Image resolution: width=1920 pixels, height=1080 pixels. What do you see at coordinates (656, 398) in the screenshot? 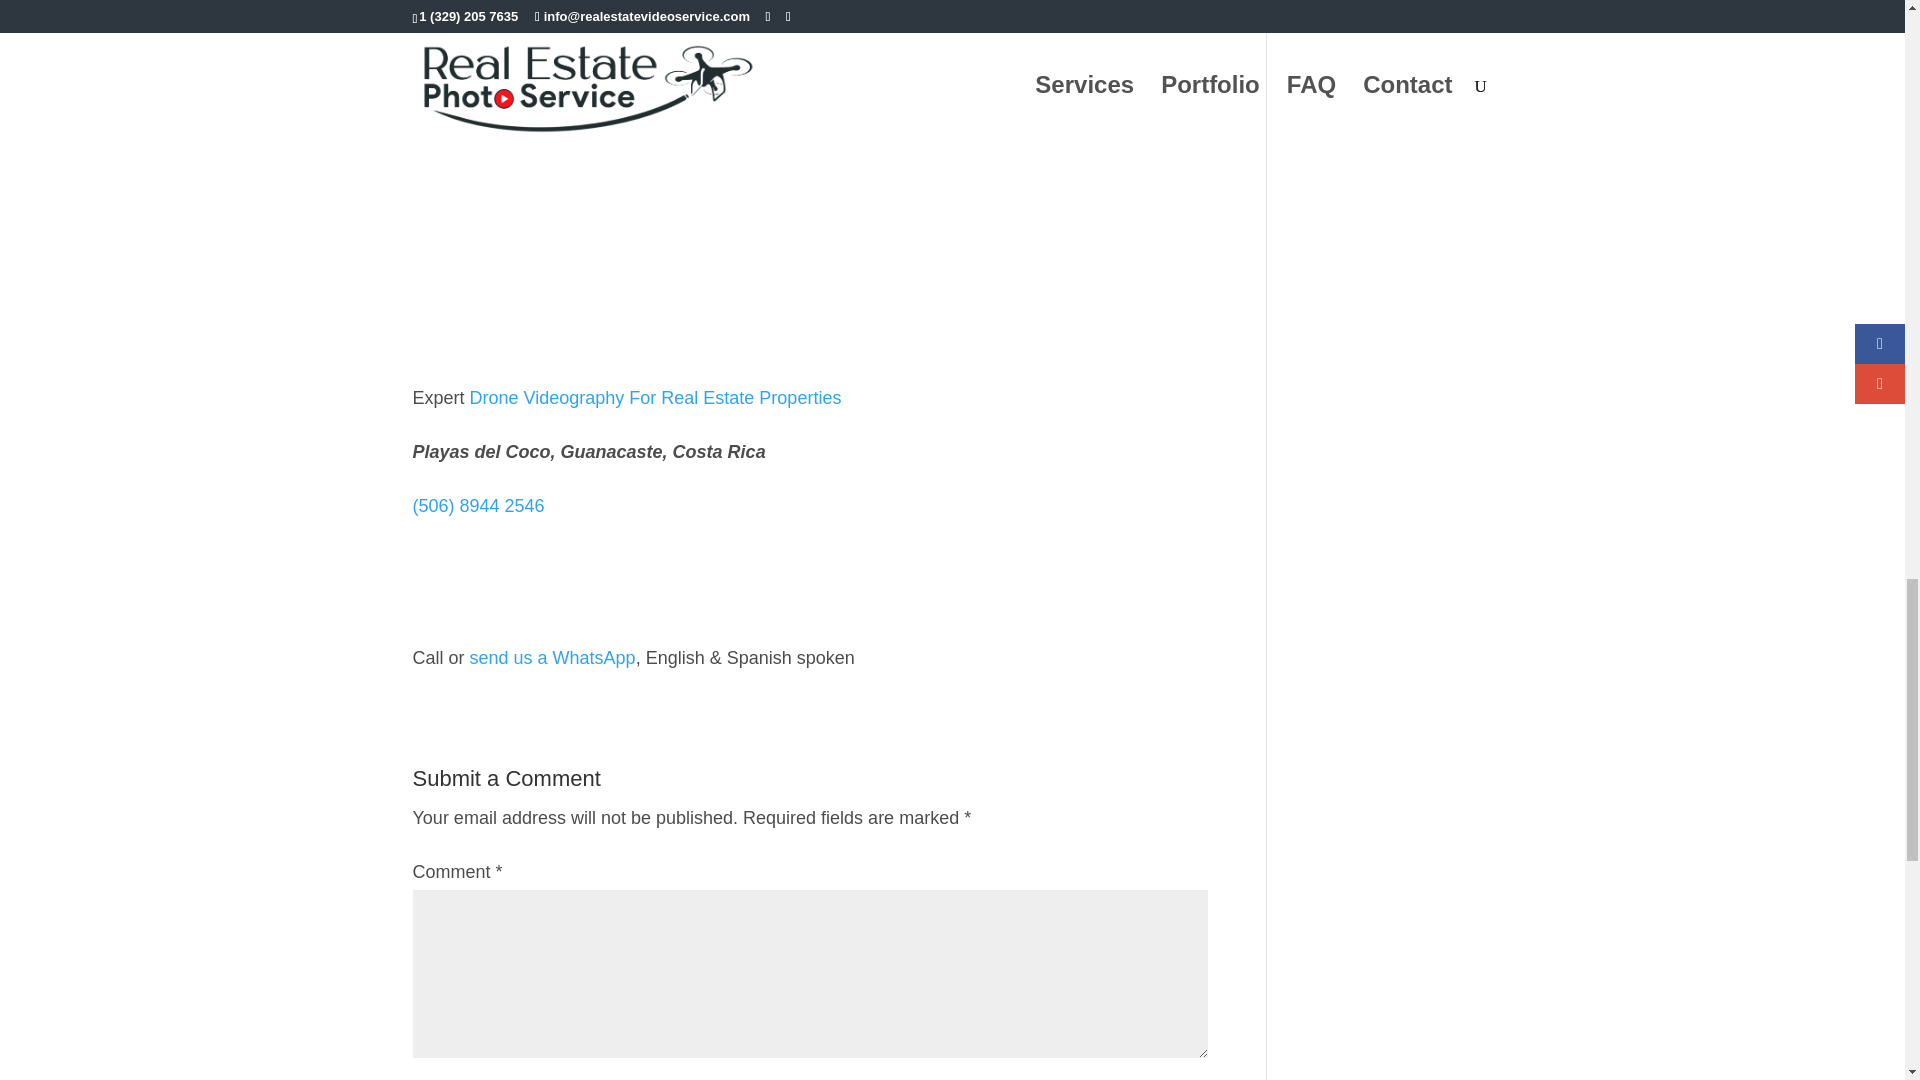
I see `Drone Videography For Real Estate Properties` at bounding box center [656, 398].